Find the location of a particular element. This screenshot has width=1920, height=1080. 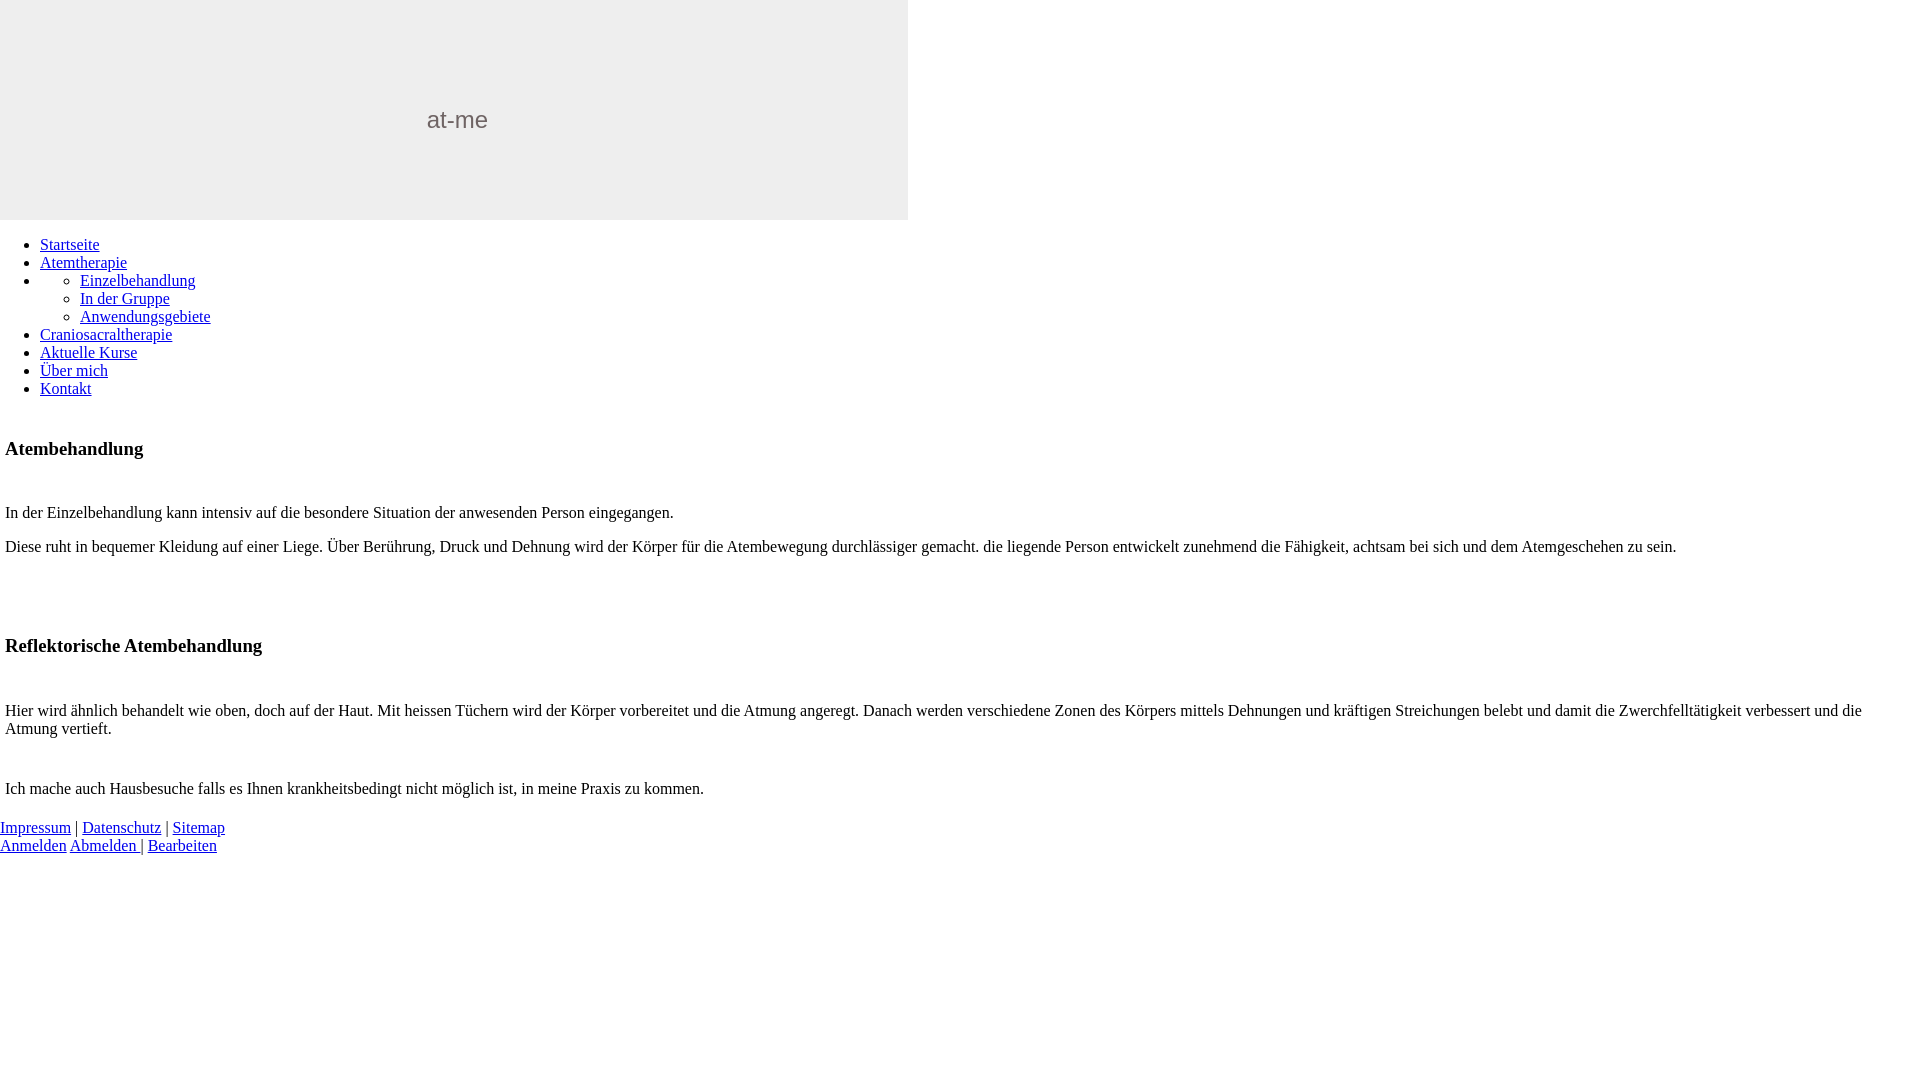

Abmelden is located at coordinates (106, 846).